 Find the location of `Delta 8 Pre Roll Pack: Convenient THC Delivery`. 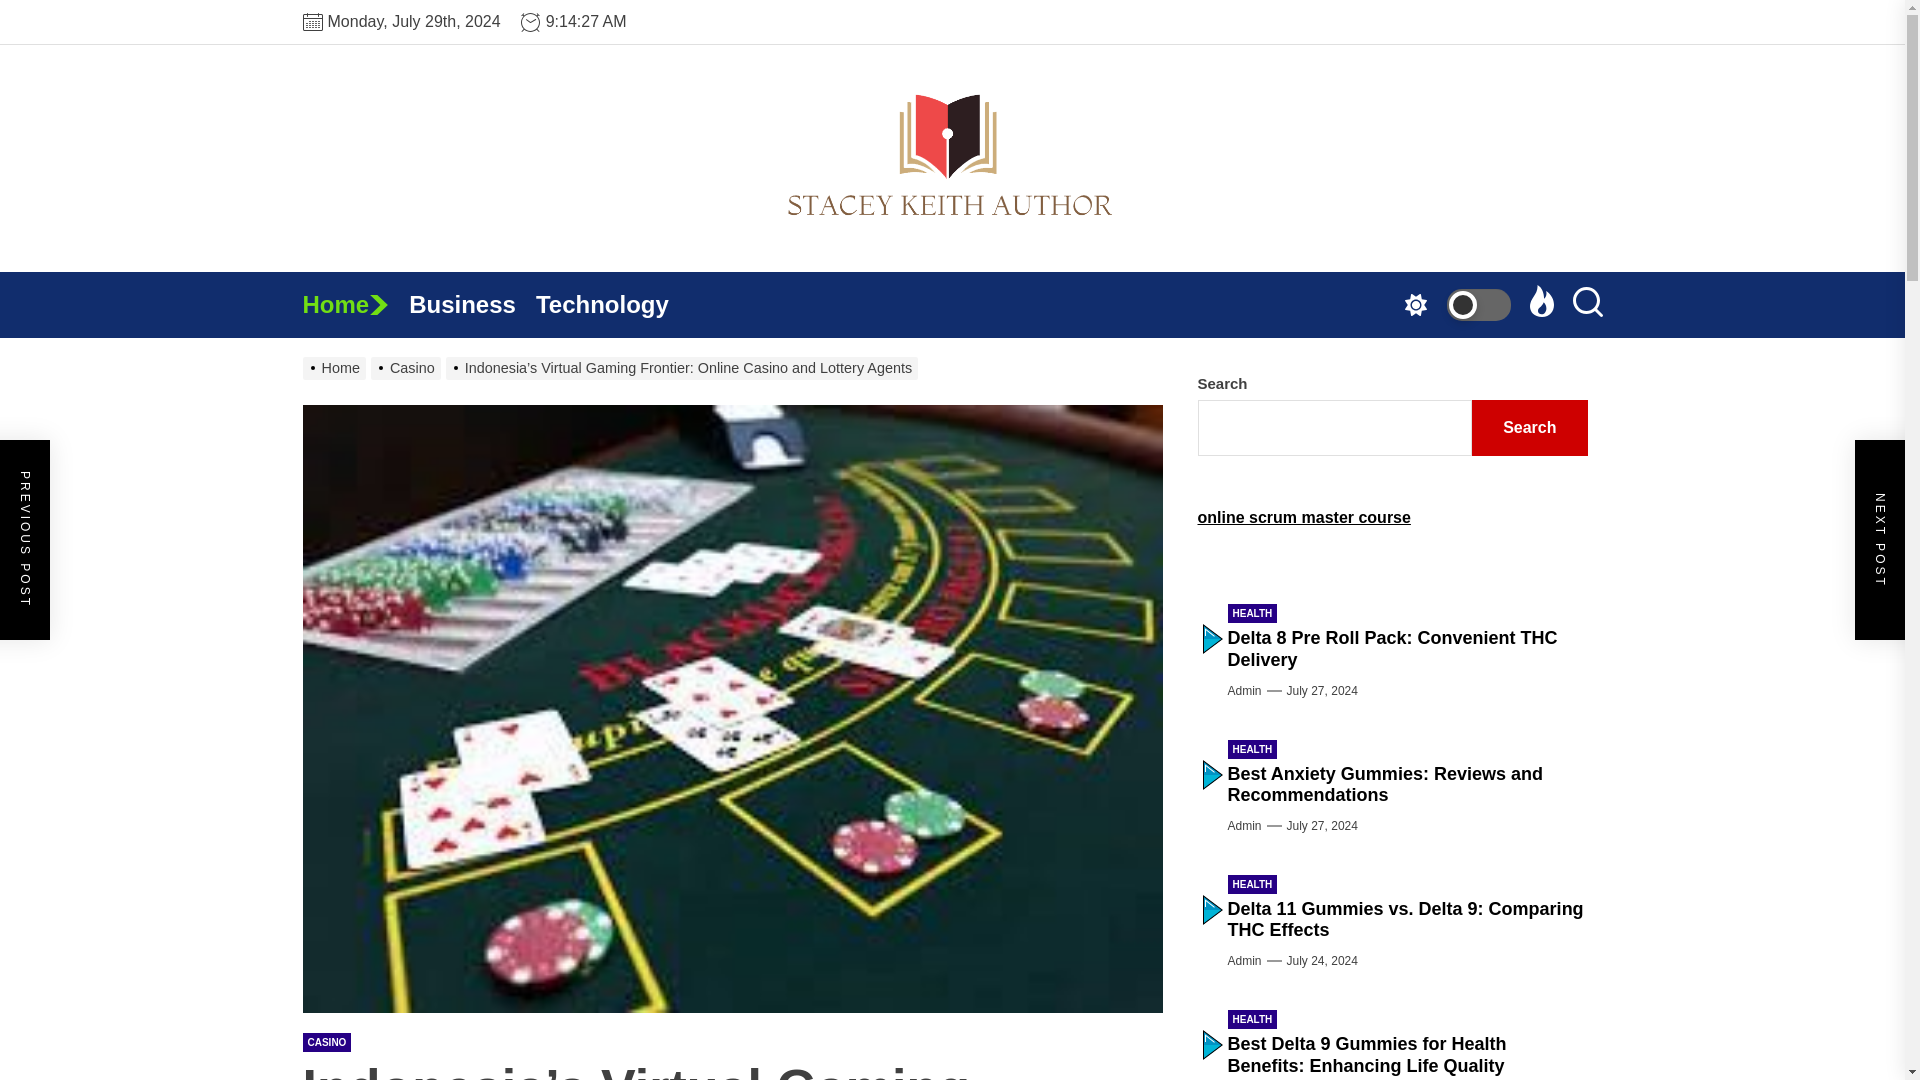

Delta 8 Pre Roll Pack: Convenient THC Delivery is located at coordinates (1392, 648).